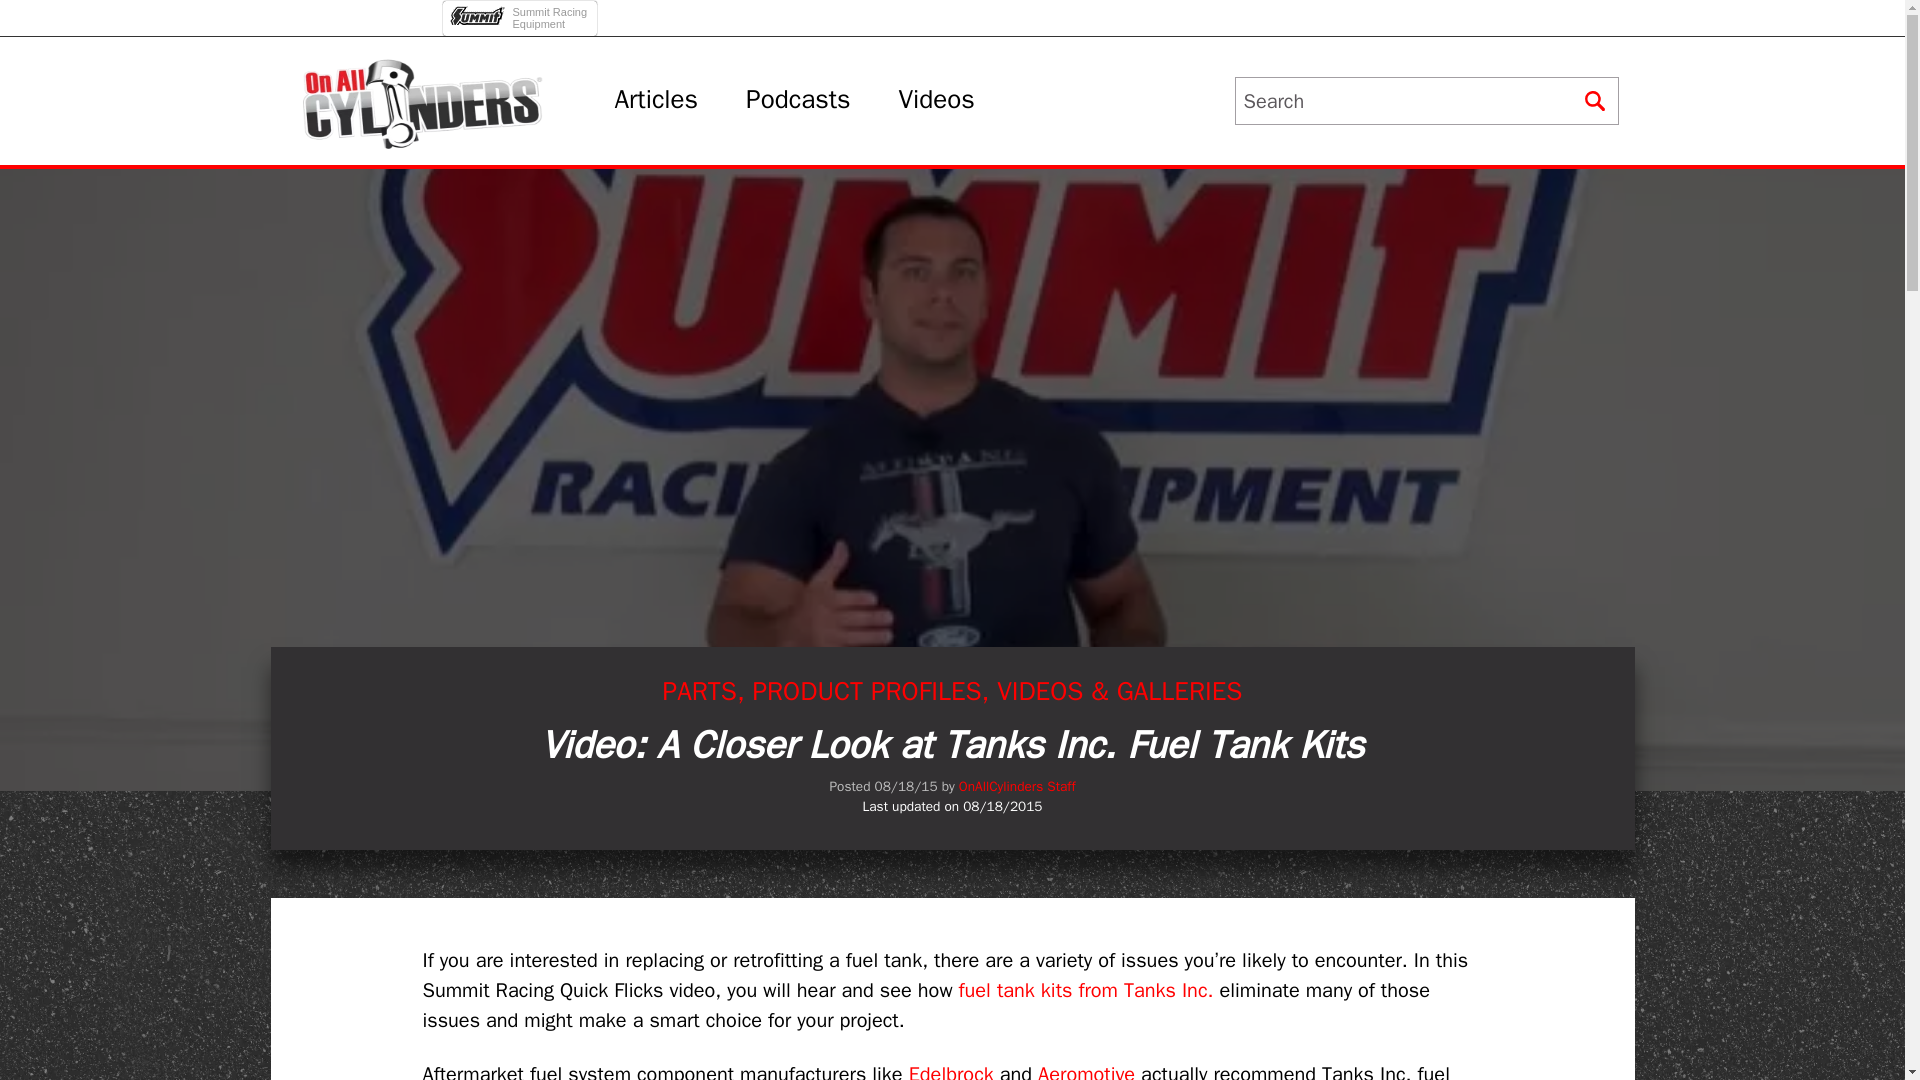  Describe the element at coordinates (656, 100) in the screenshot. I see `Videos` at that location.